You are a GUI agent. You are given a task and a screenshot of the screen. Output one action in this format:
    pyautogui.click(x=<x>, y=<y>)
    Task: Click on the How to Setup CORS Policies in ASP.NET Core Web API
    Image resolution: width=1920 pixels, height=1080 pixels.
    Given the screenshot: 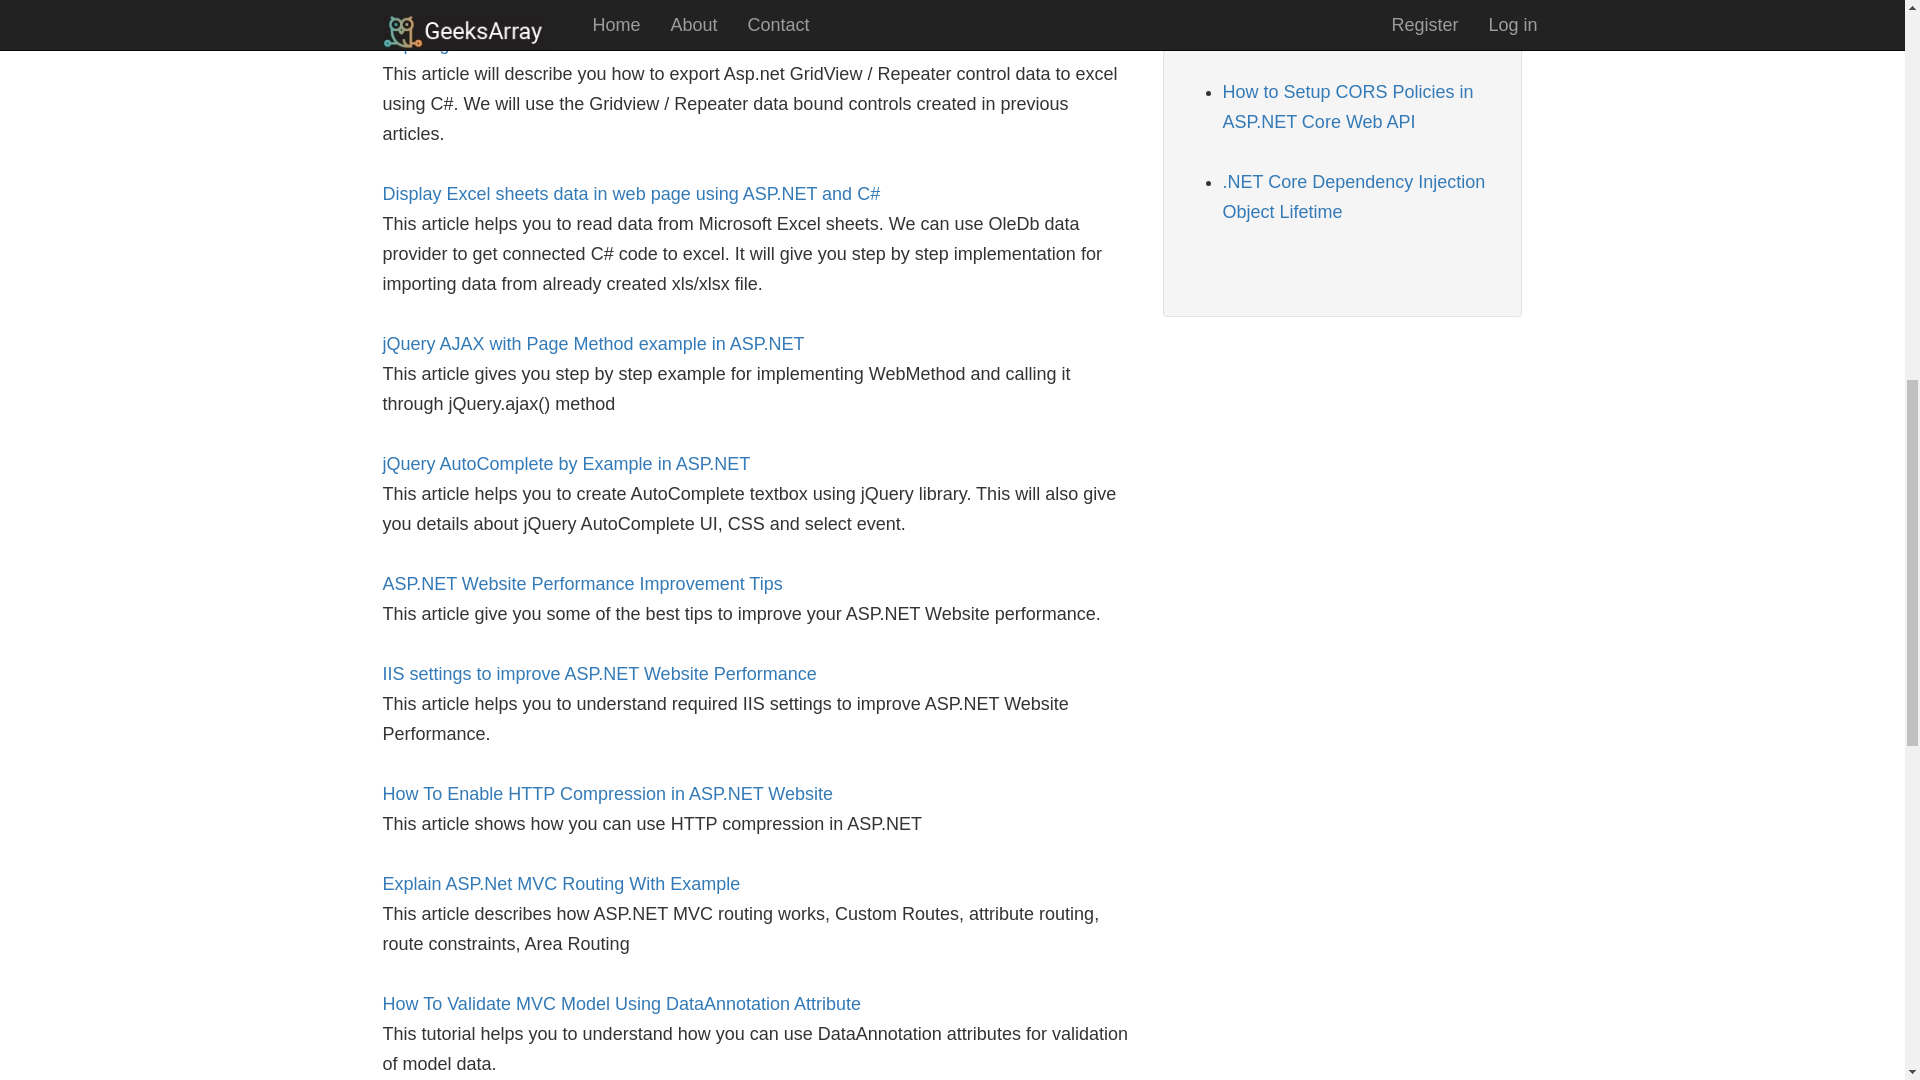 What is the action you would take?
    pyautogui.click(x=1346, y=106)
    